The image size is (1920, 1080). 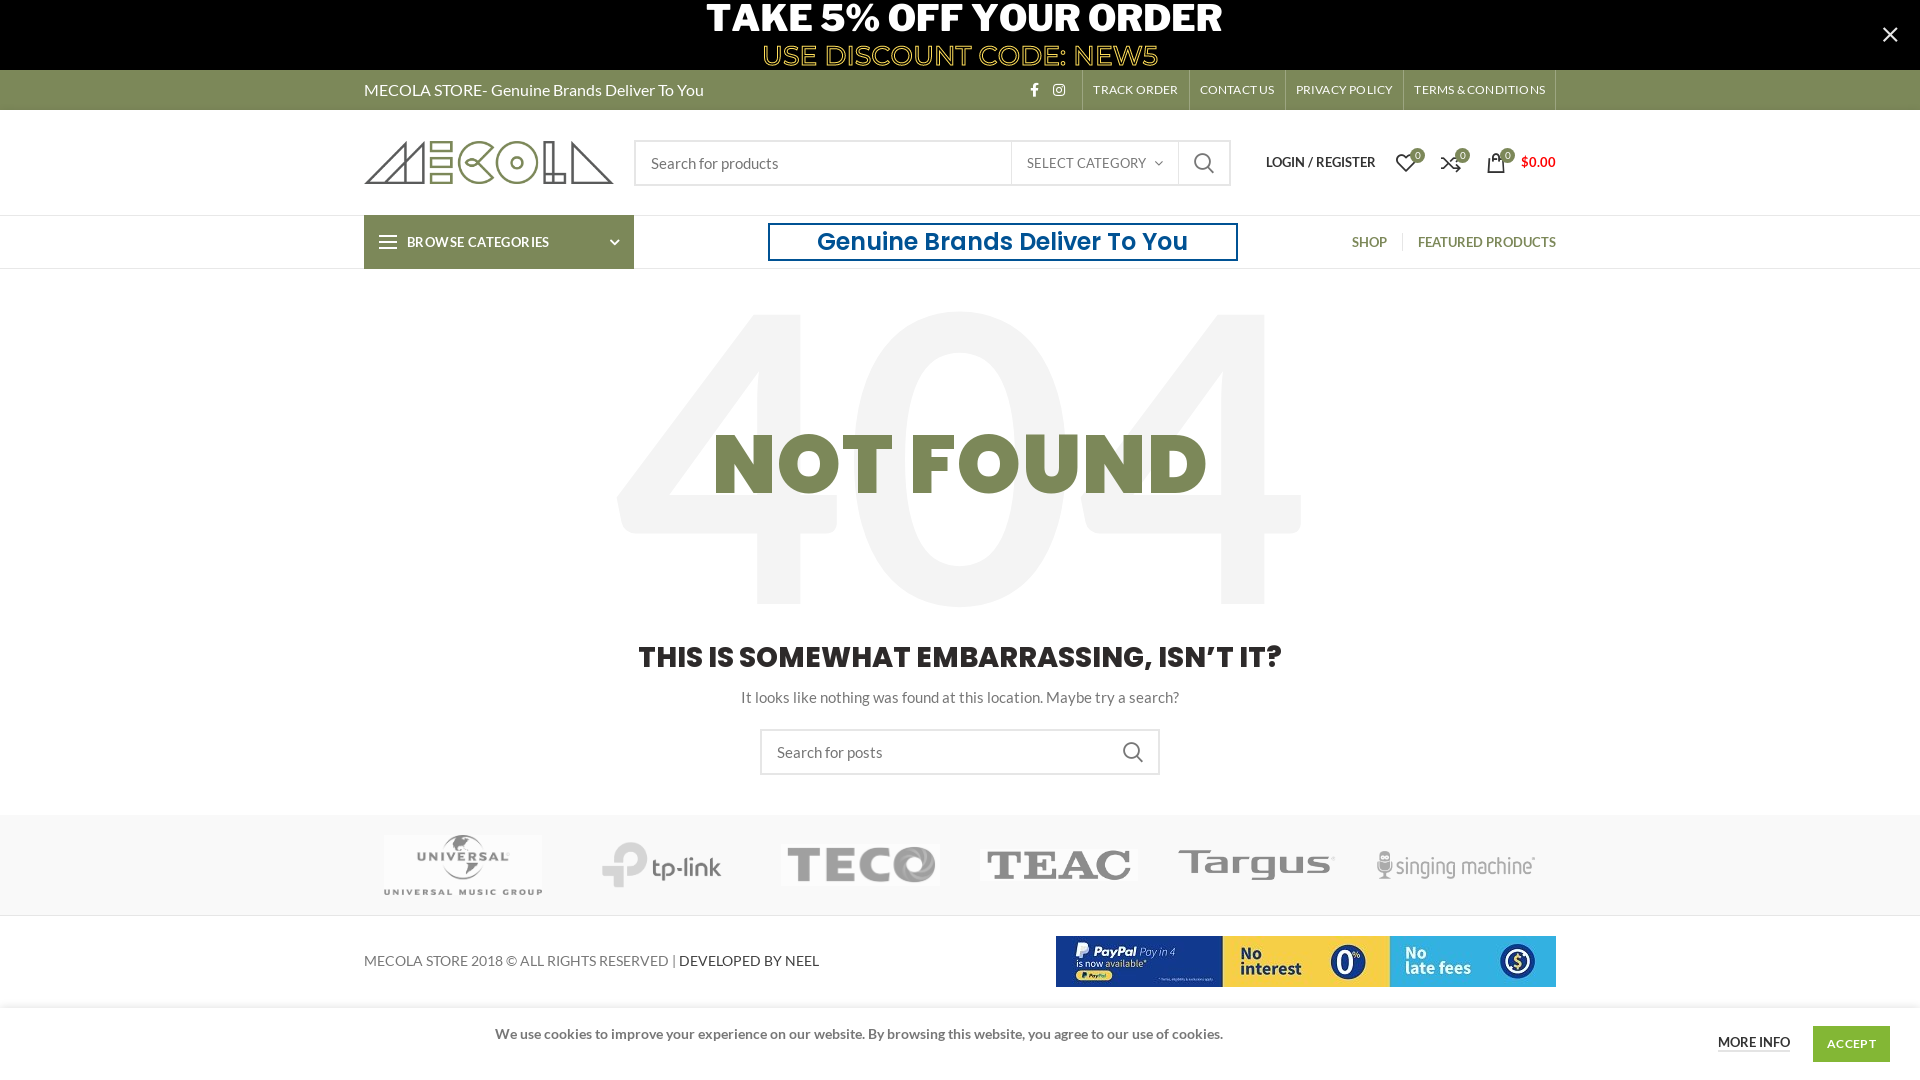 I want to click on 0, so click(x=1451, y=162).